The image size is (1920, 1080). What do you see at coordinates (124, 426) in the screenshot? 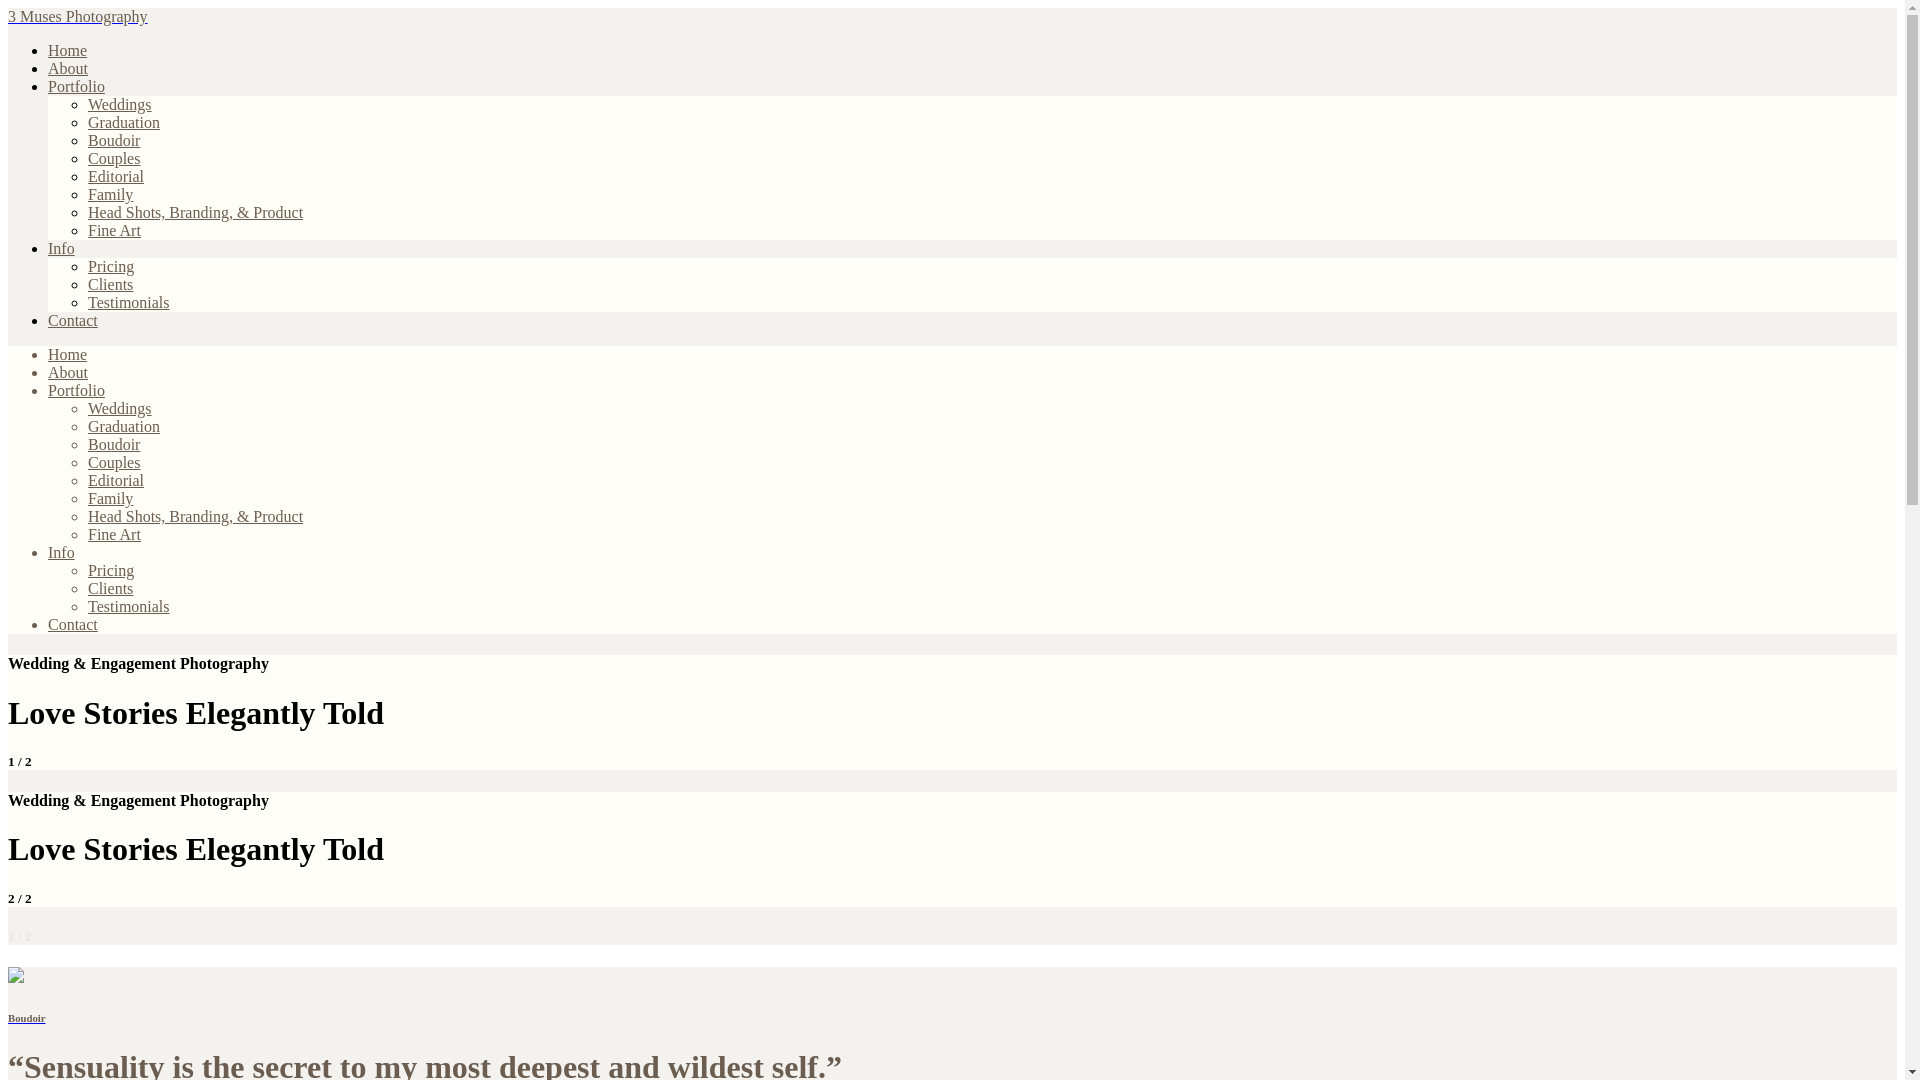
I see `Graduation` at bounding box center [124, 426].